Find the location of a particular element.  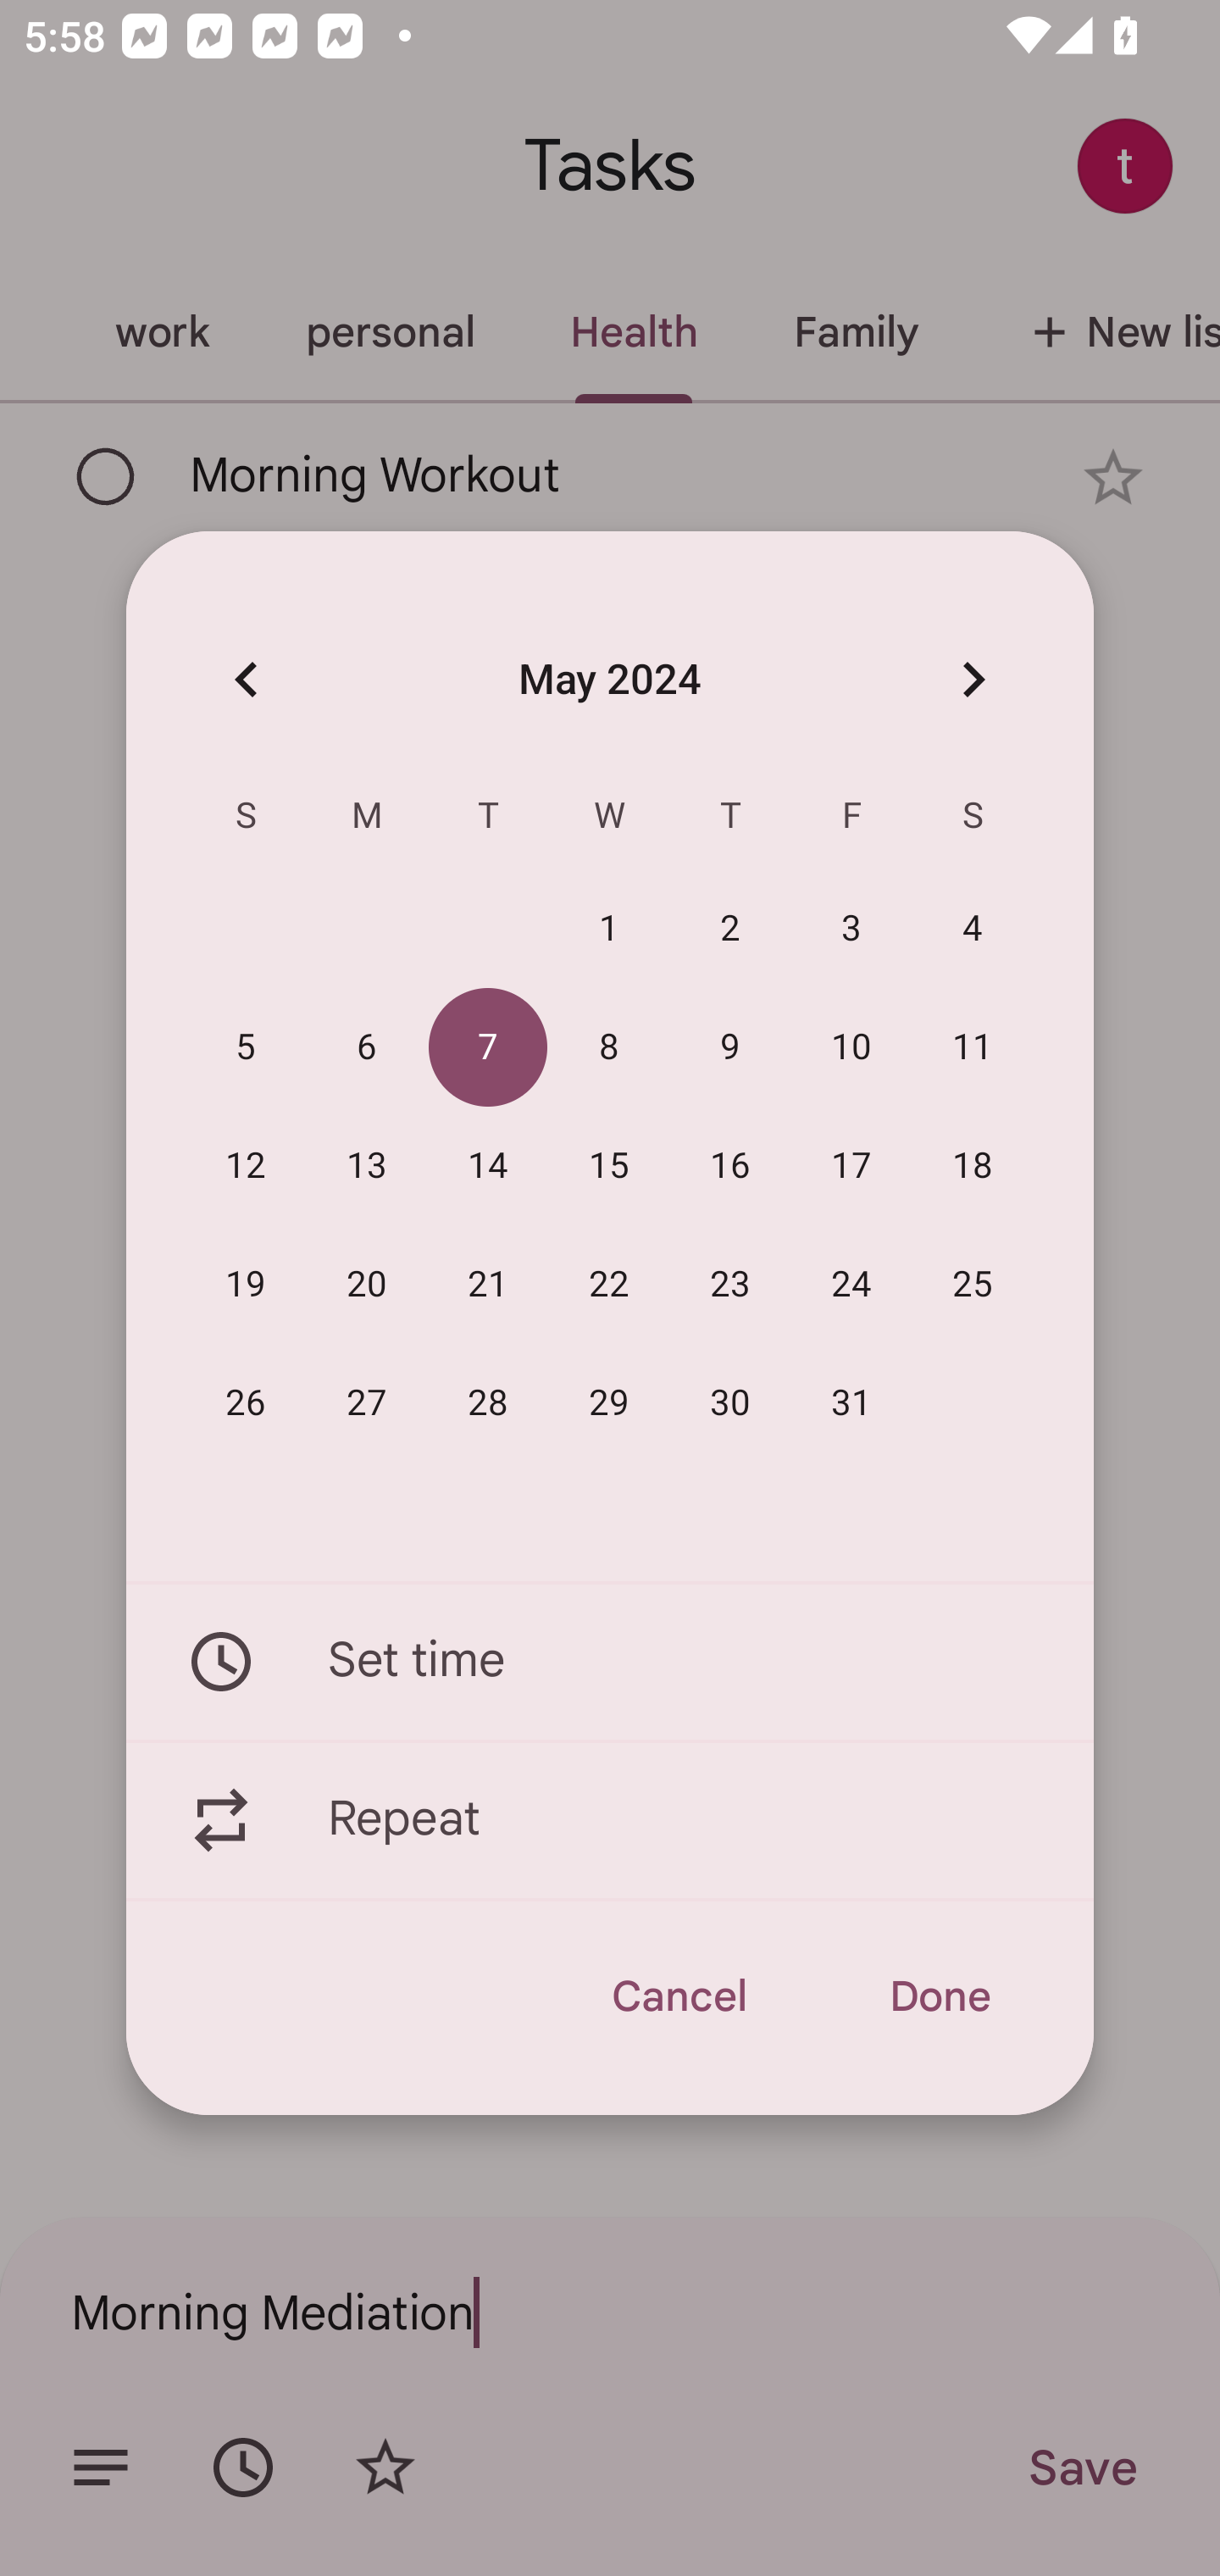

17 17 May 2024 is located at coordinates (852, 1167).